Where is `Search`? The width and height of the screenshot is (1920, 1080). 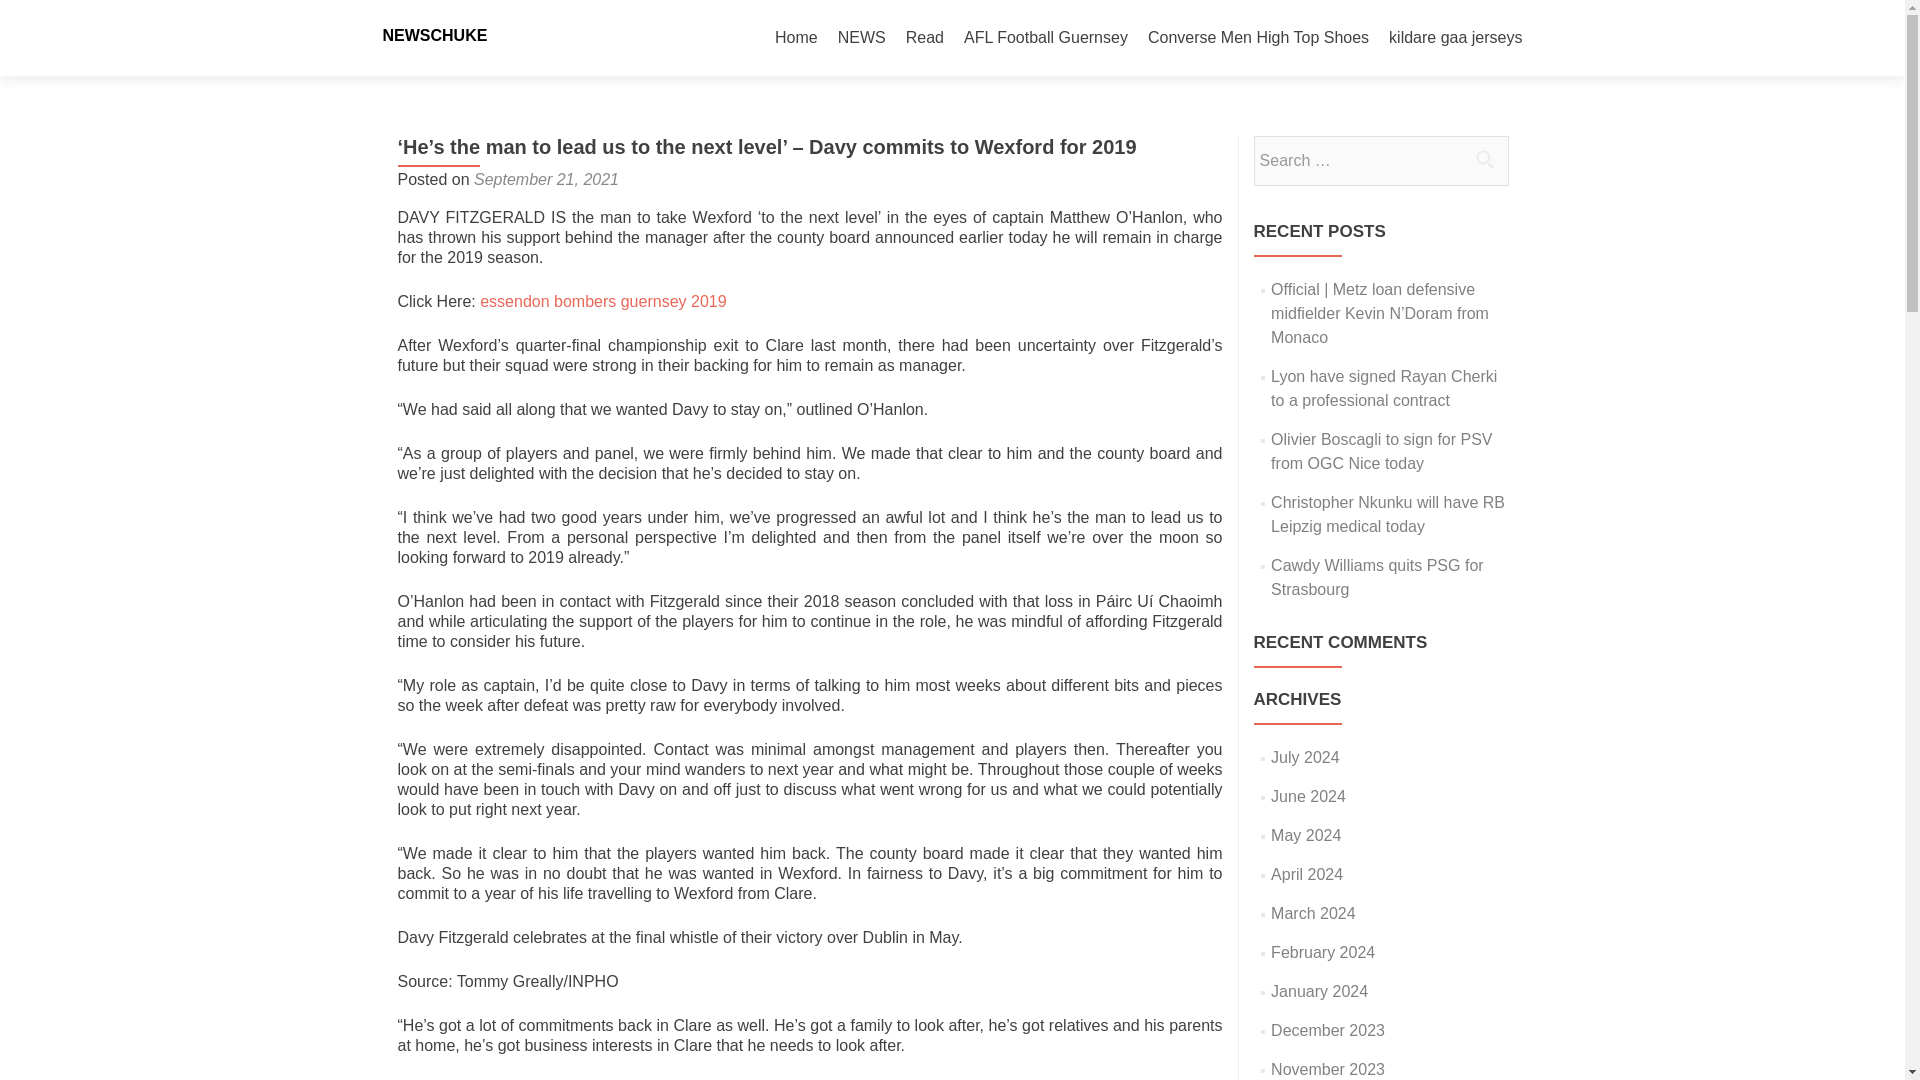 Search is located at coordinates (1484, 159).